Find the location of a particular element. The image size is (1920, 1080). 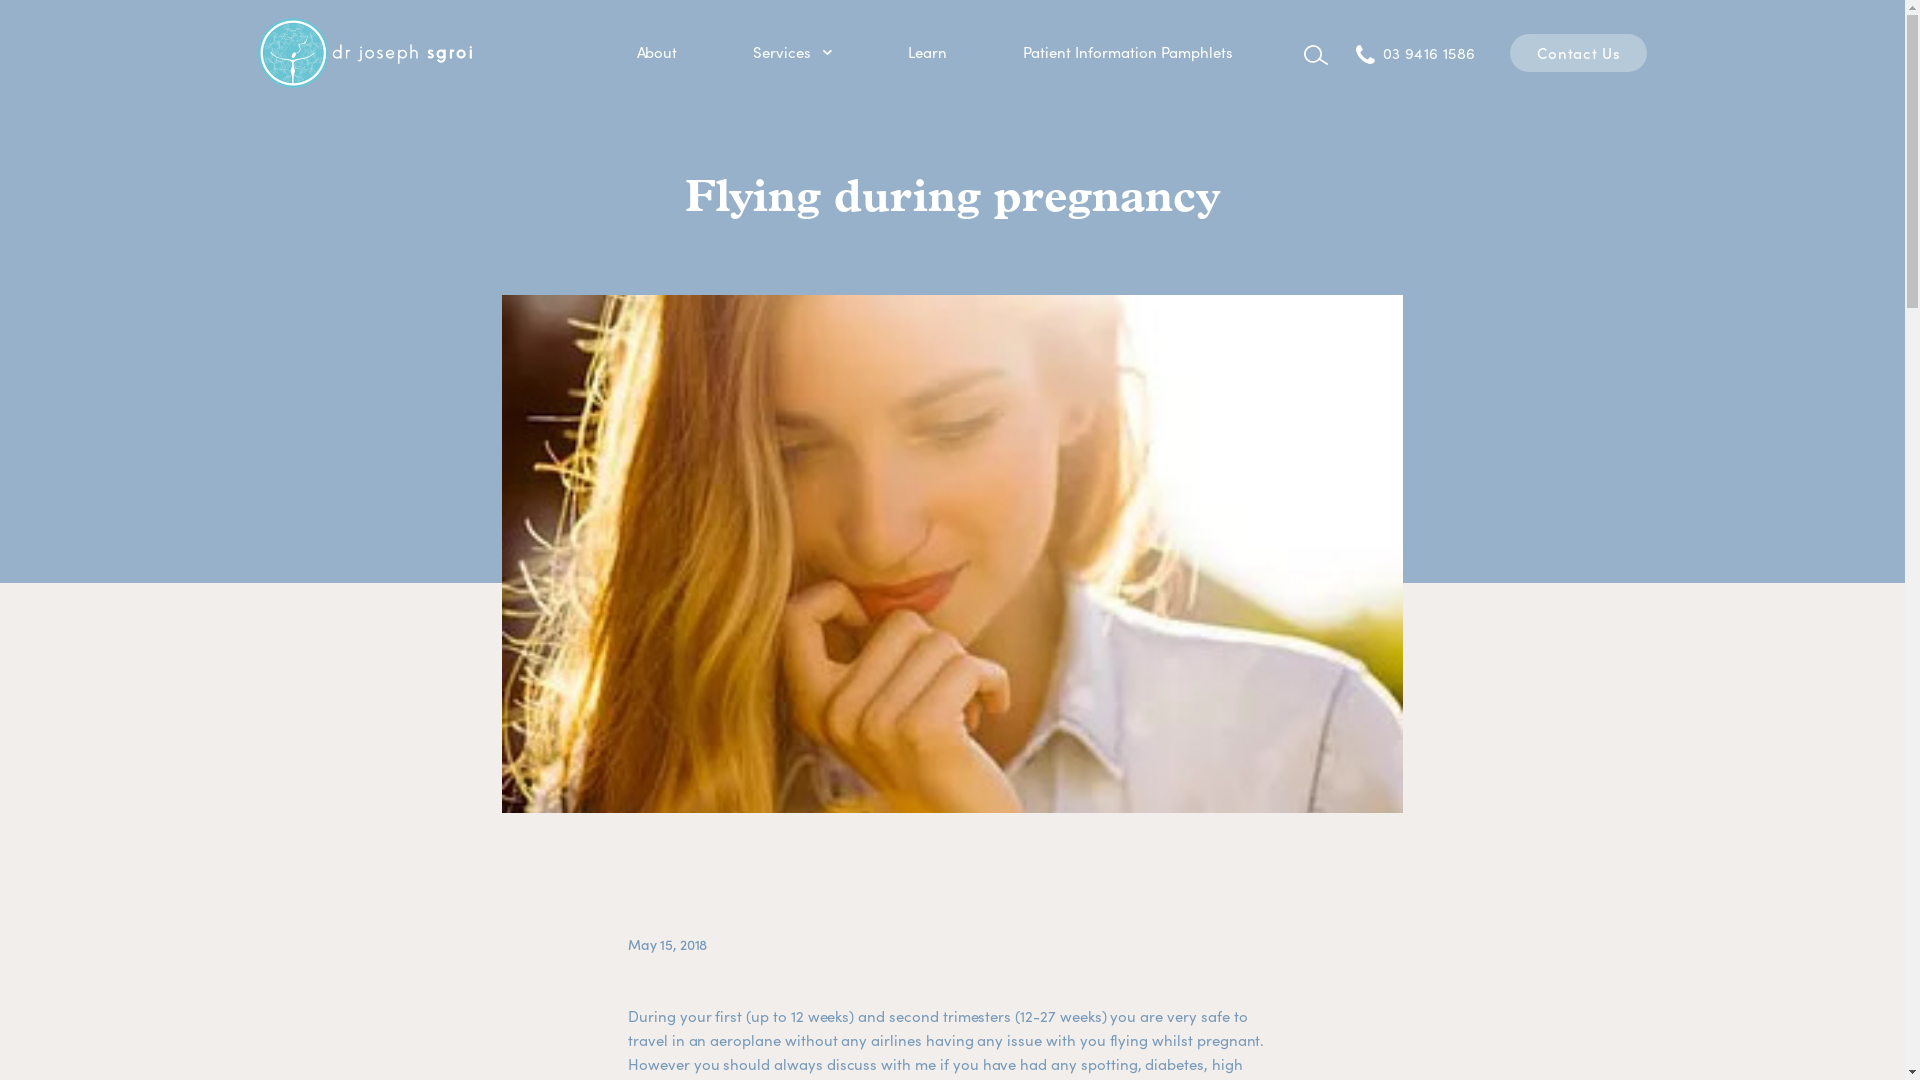

Learn is located at coordinates (928, 52).